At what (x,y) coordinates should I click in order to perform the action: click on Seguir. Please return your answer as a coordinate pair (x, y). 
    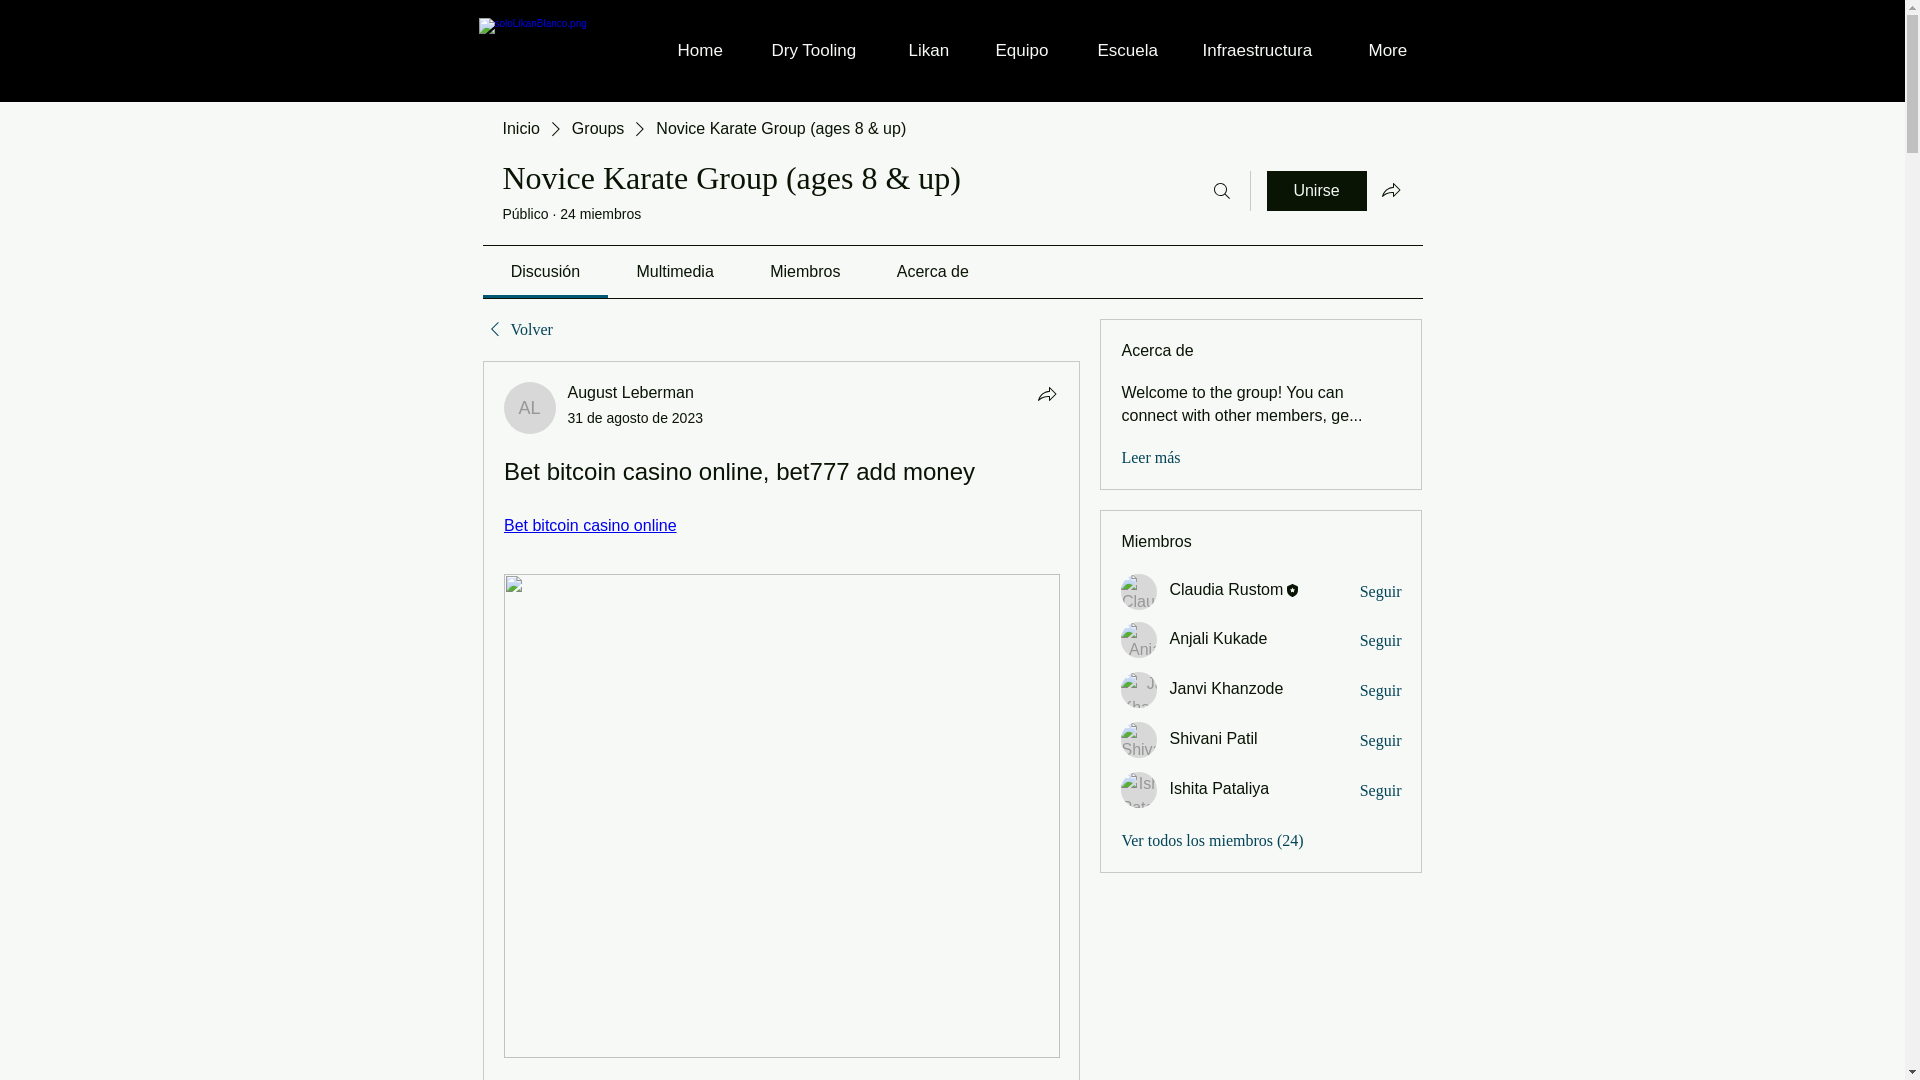
    Looking at the image, I should click on (1380, 640).